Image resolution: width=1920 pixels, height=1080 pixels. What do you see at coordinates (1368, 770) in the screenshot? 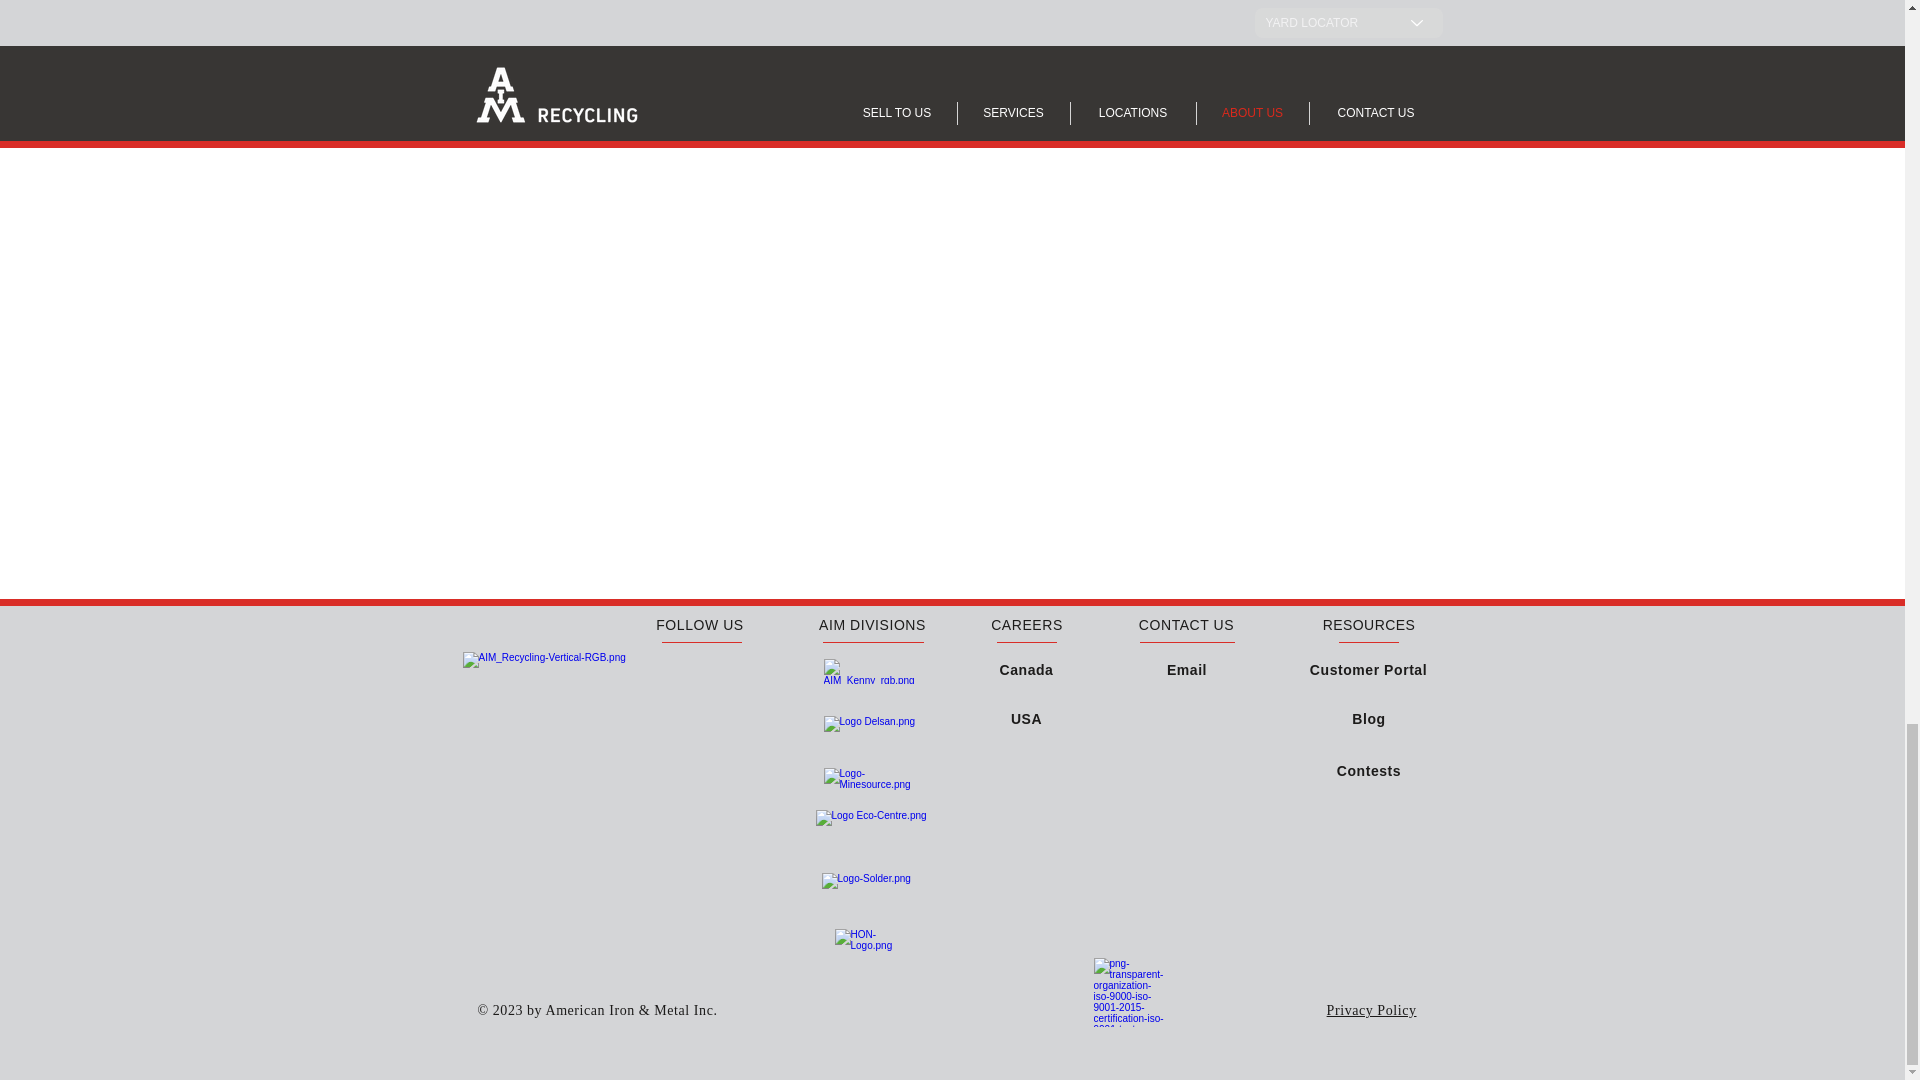
I see `Contests` at bounding box center [1368, 770].